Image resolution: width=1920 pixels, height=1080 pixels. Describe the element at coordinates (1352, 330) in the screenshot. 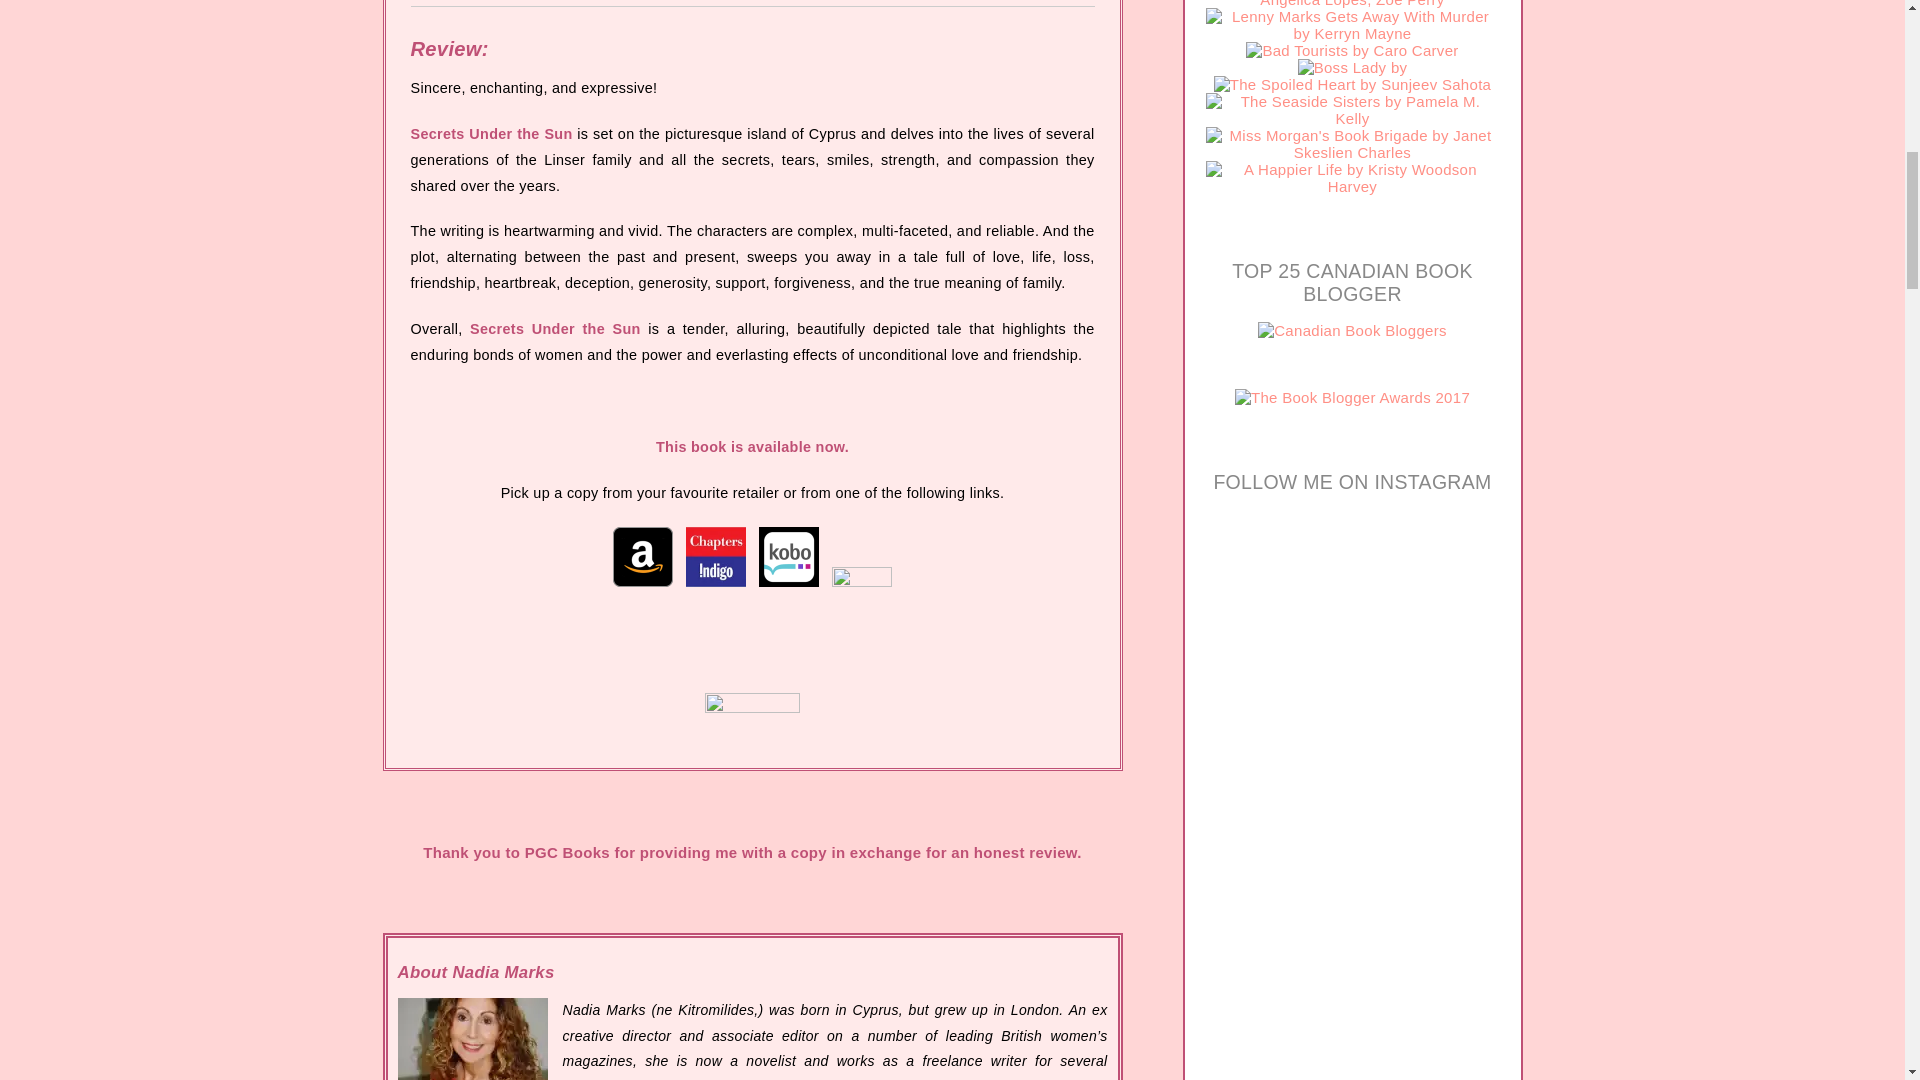

I see `Canadian Book Bloggers` at that location.